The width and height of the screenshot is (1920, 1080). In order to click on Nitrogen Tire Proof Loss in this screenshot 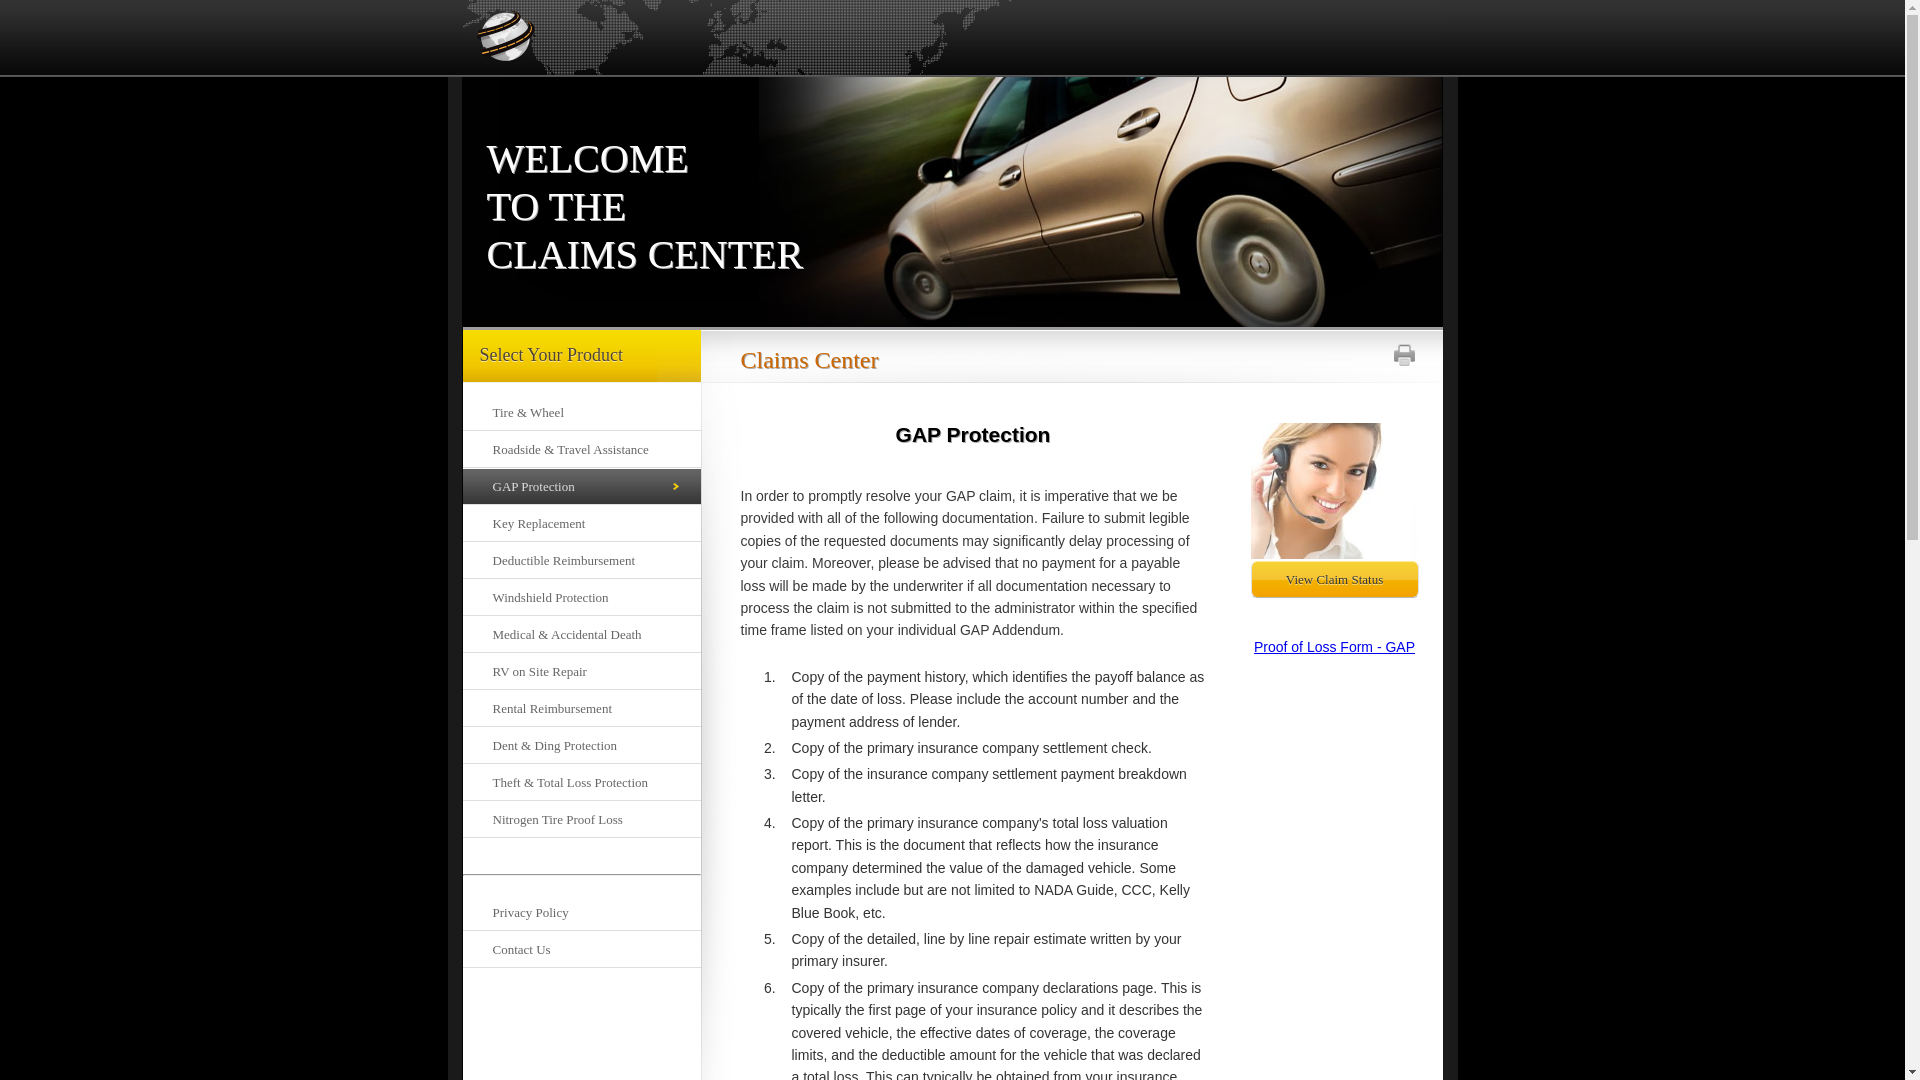, I will do `click(581, 820)`.